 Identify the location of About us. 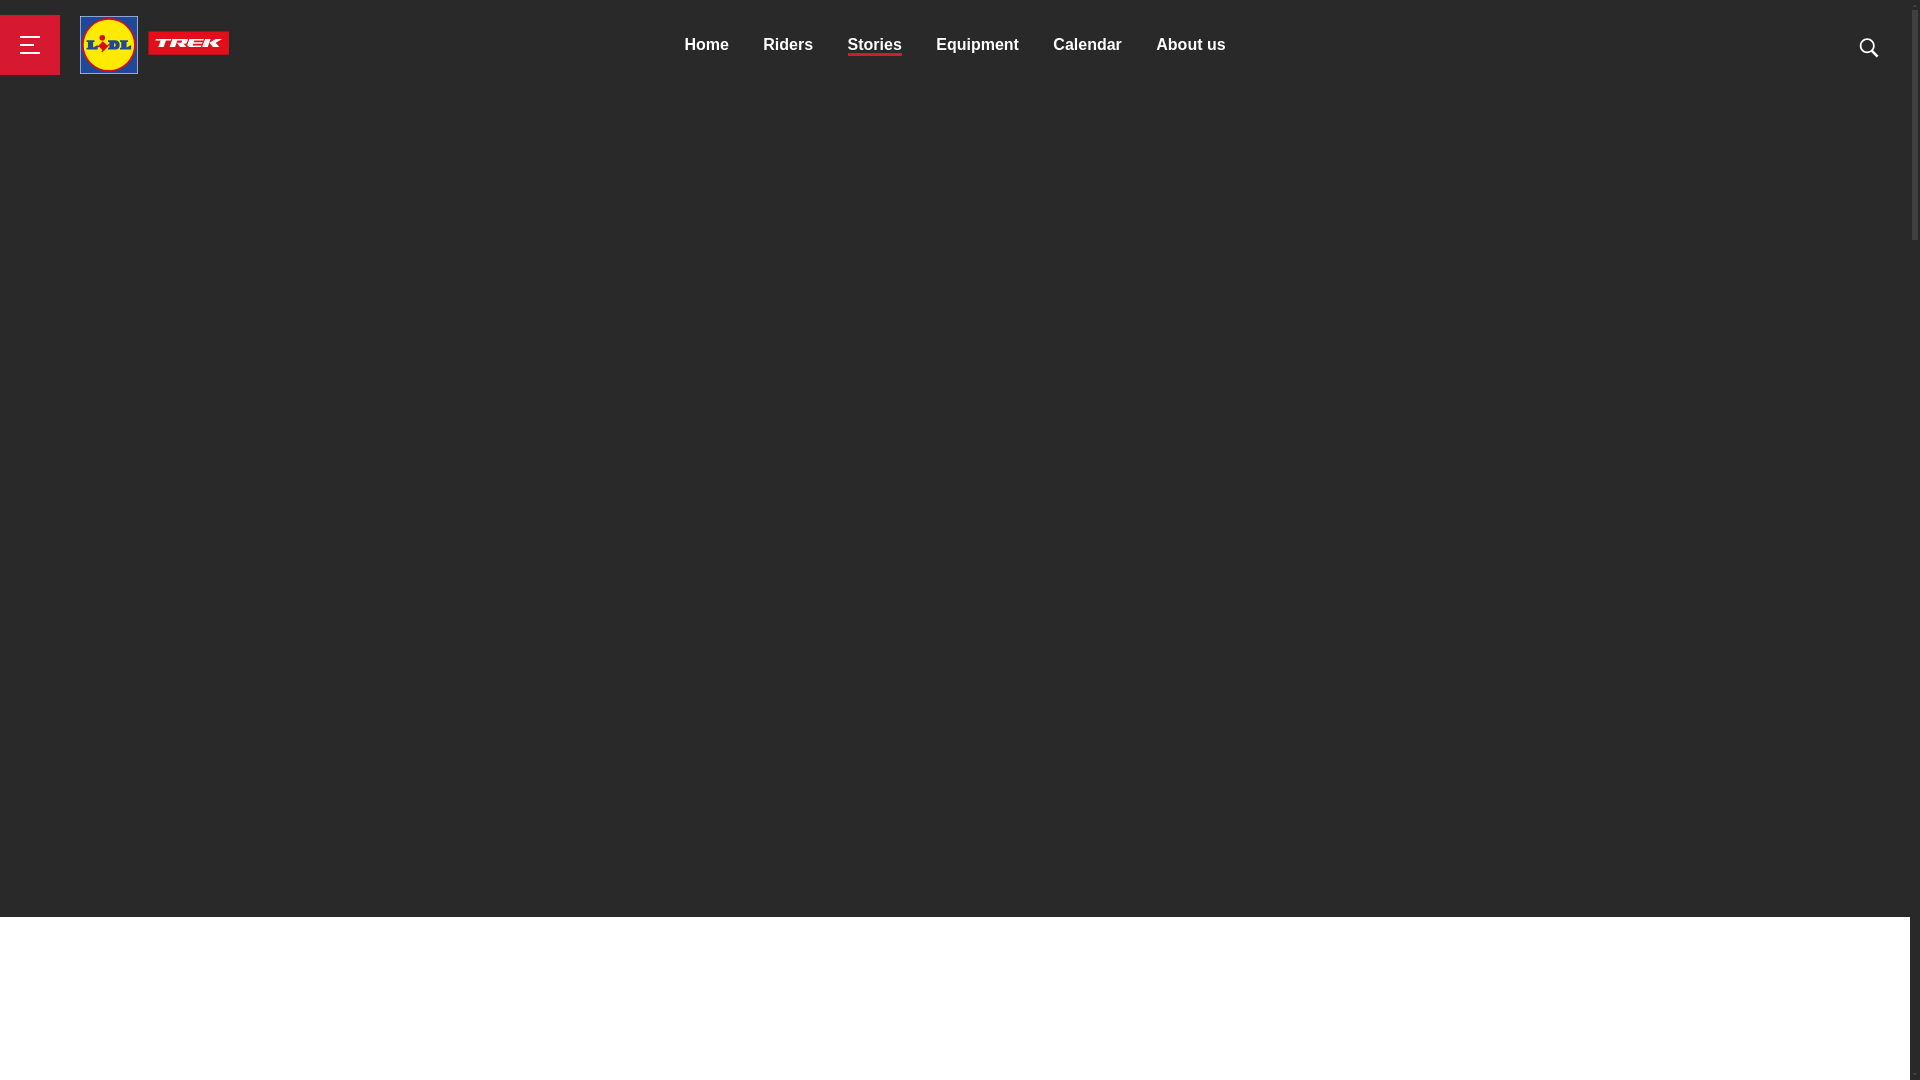
(1190, 44).